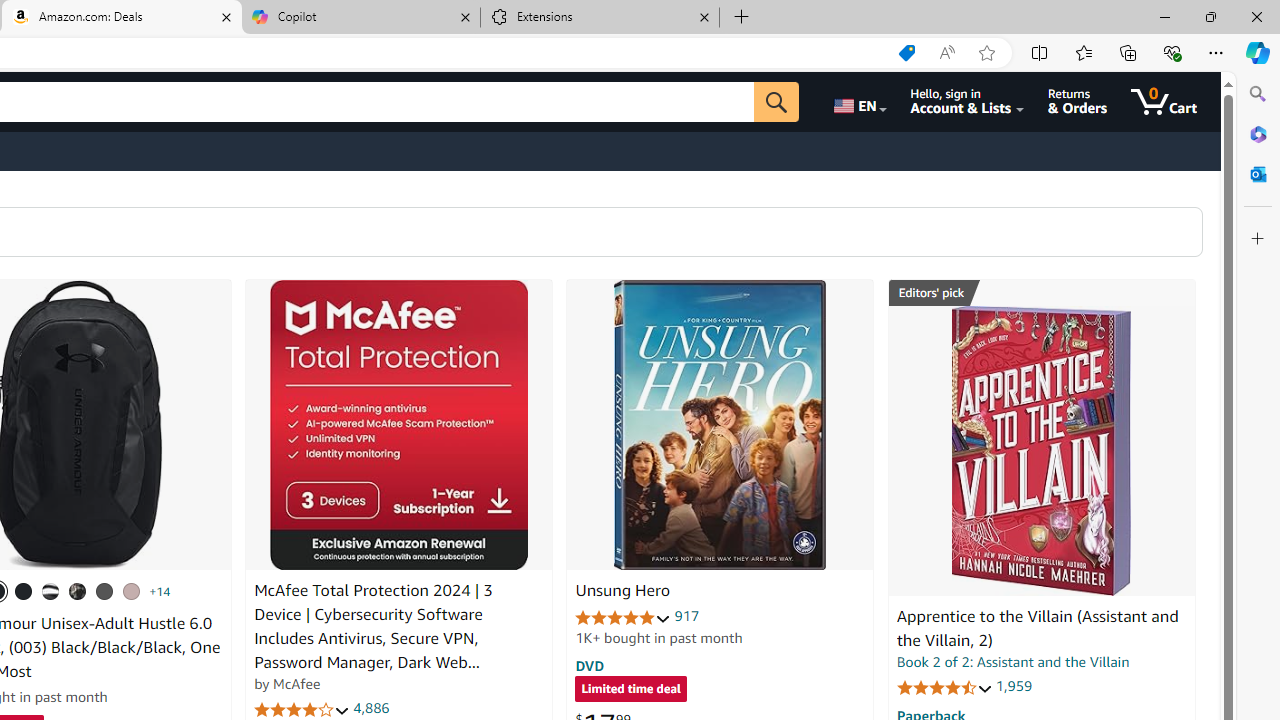  I want to click on 4.6 out of 5 stars, so click(944, 686).